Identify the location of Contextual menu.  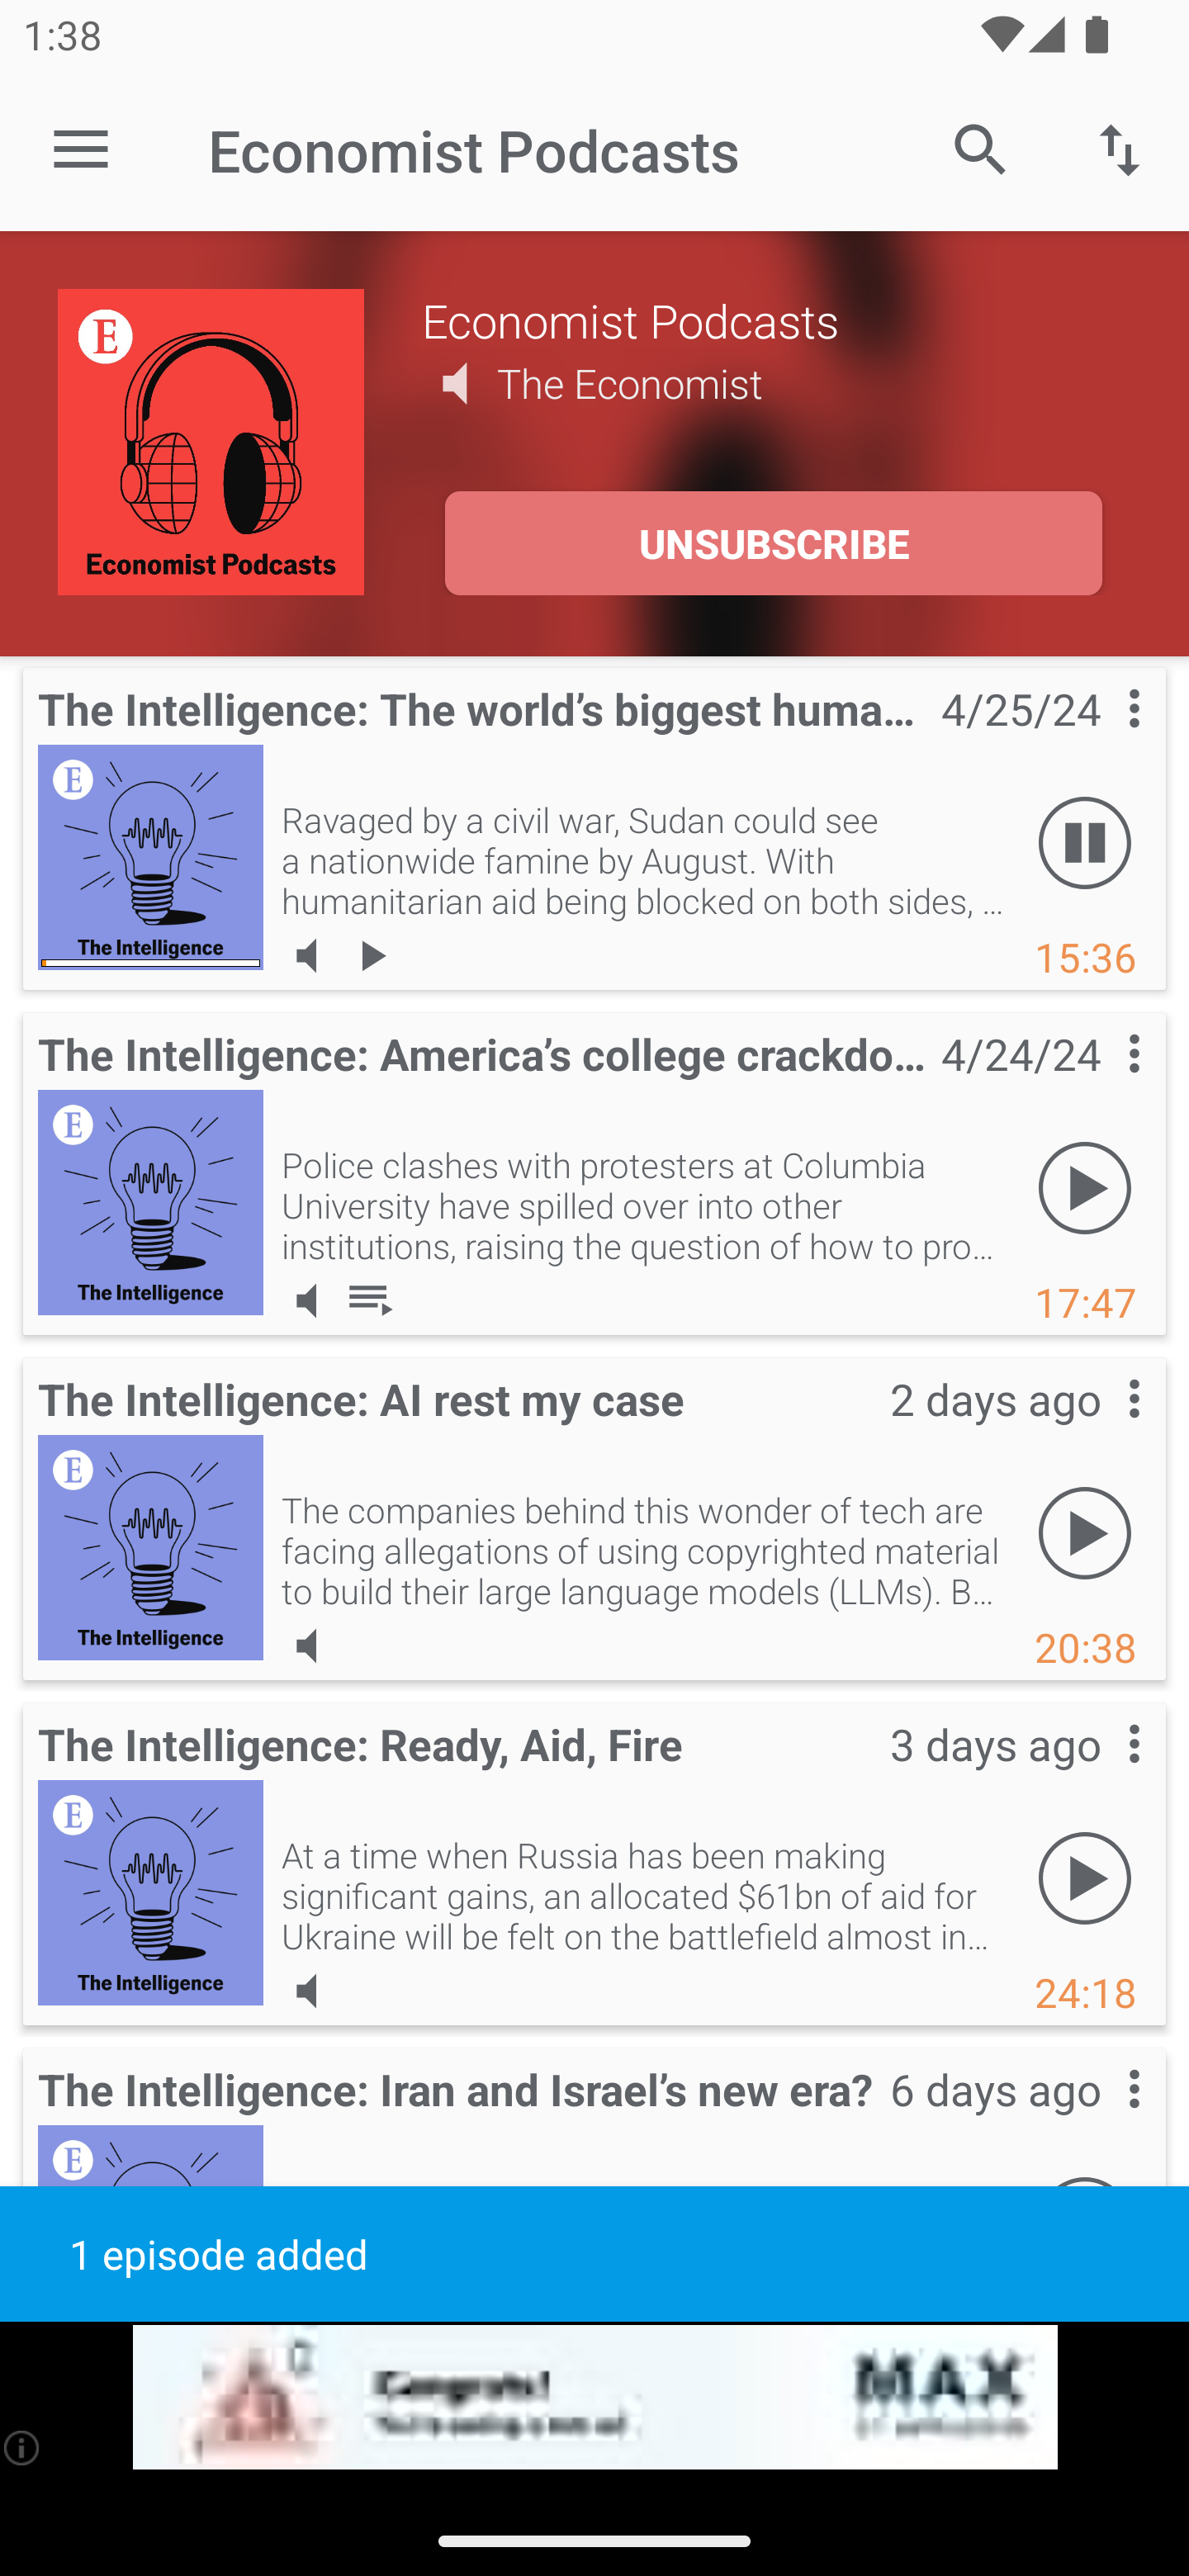
(1098, 1087).